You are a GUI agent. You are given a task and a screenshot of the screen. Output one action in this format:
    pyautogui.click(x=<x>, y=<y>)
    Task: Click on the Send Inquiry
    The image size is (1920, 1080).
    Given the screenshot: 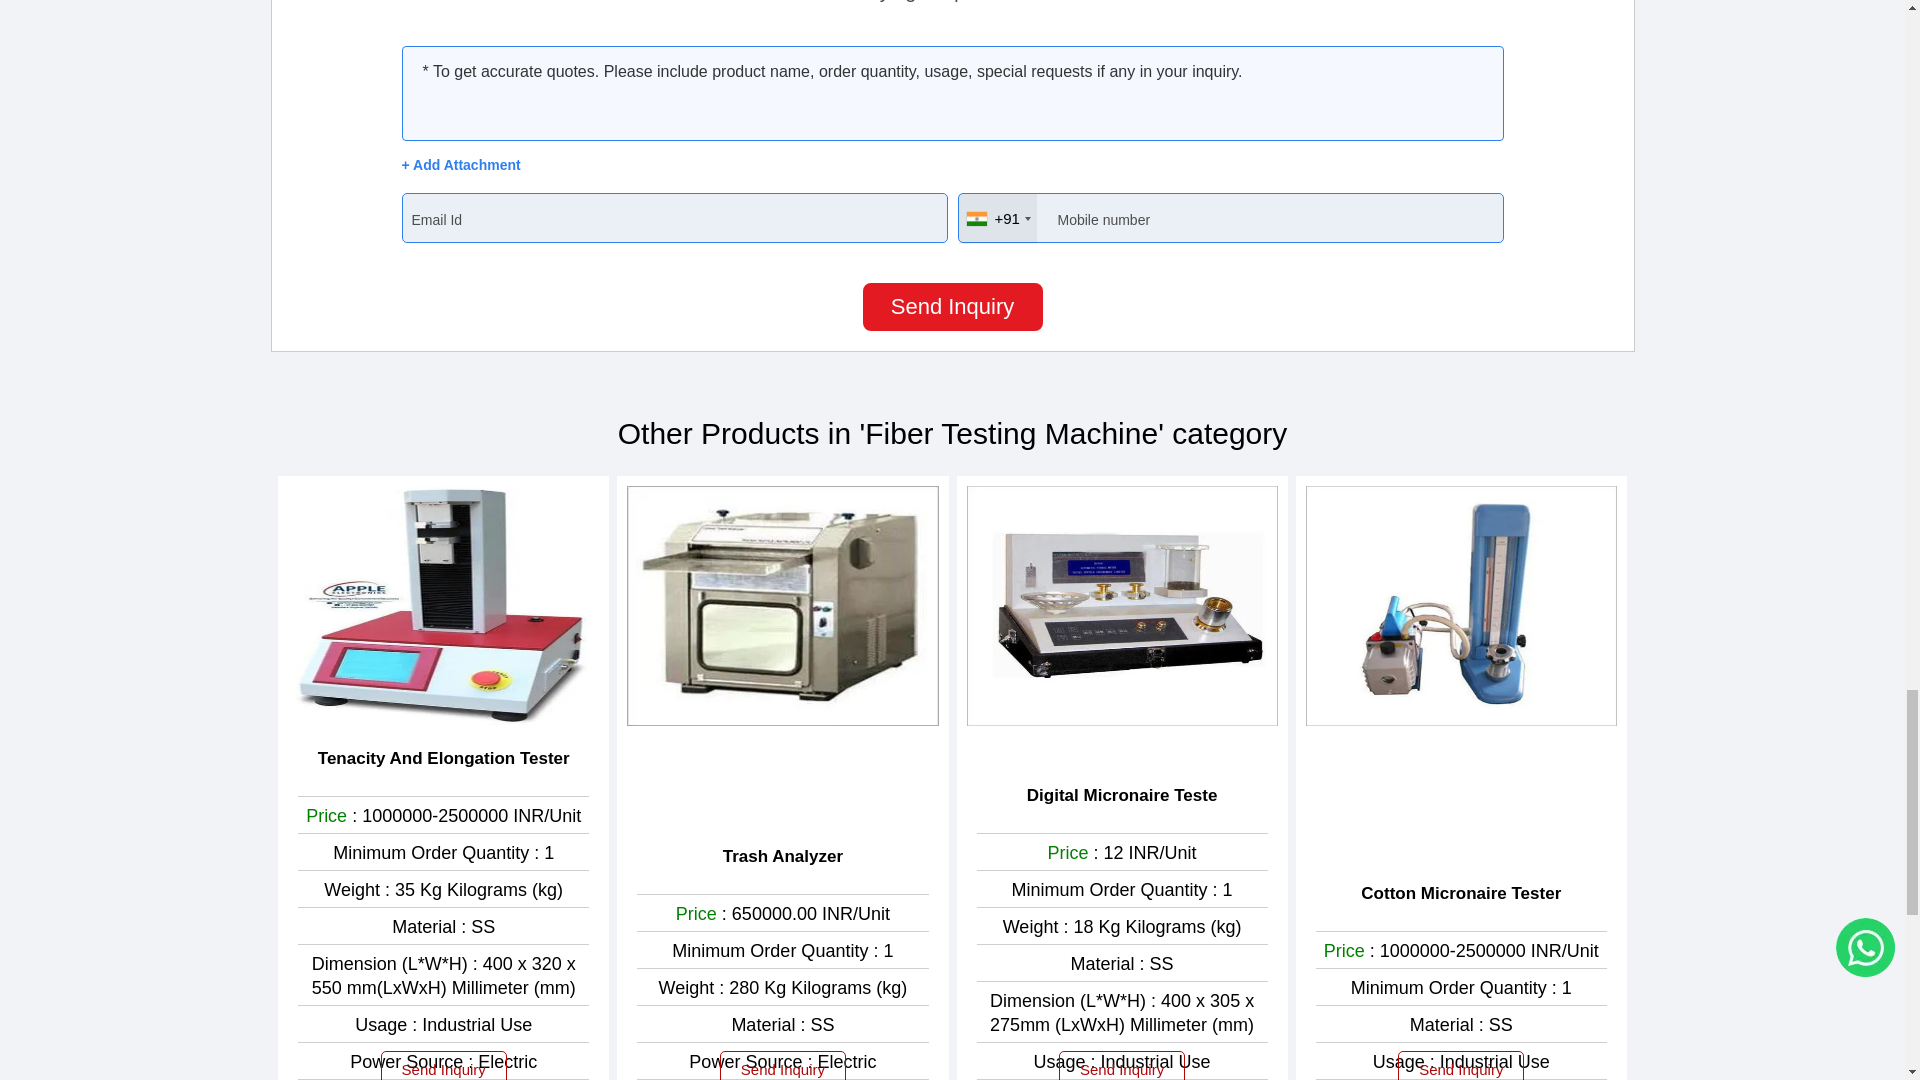 What is the action you would take?
    pyautogui.click(x=443, y=1065)
    